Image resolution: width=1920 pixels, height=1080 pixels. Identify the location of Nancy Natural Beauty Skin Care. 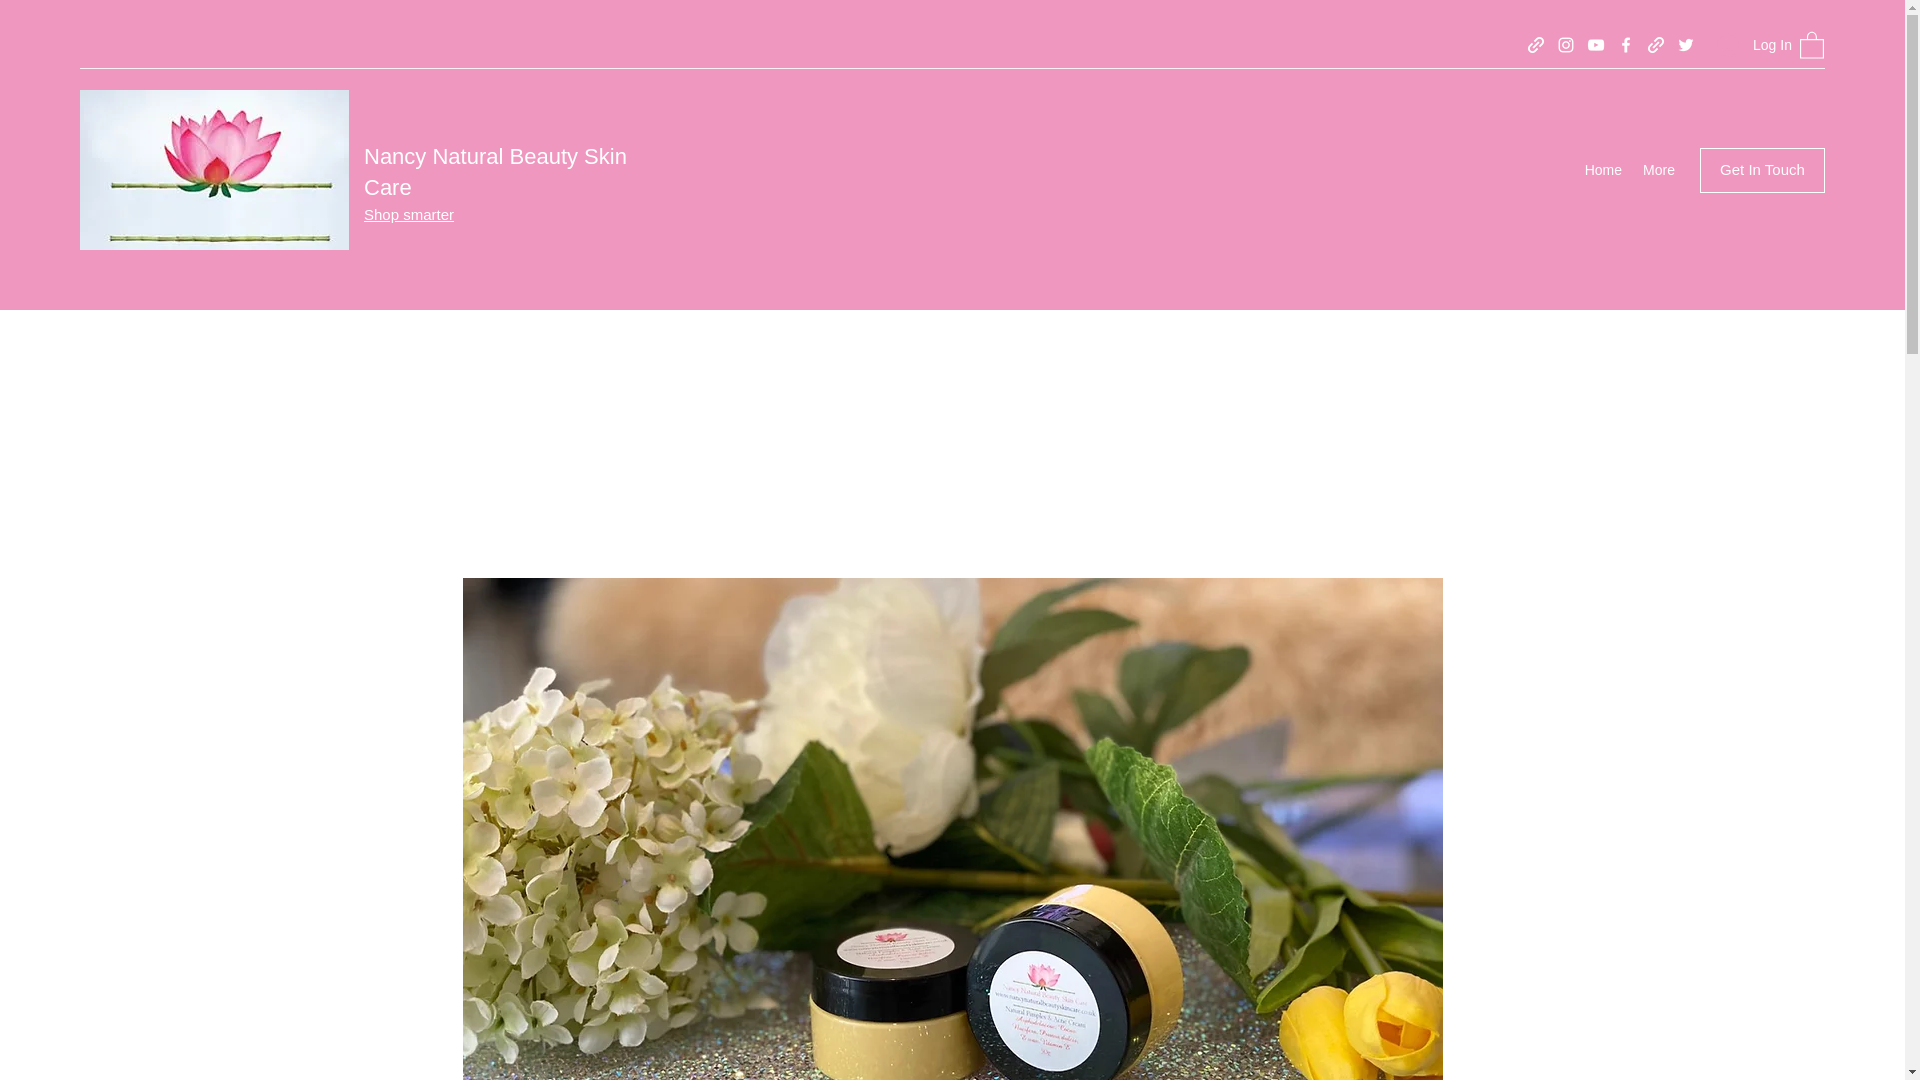
(496, 171).